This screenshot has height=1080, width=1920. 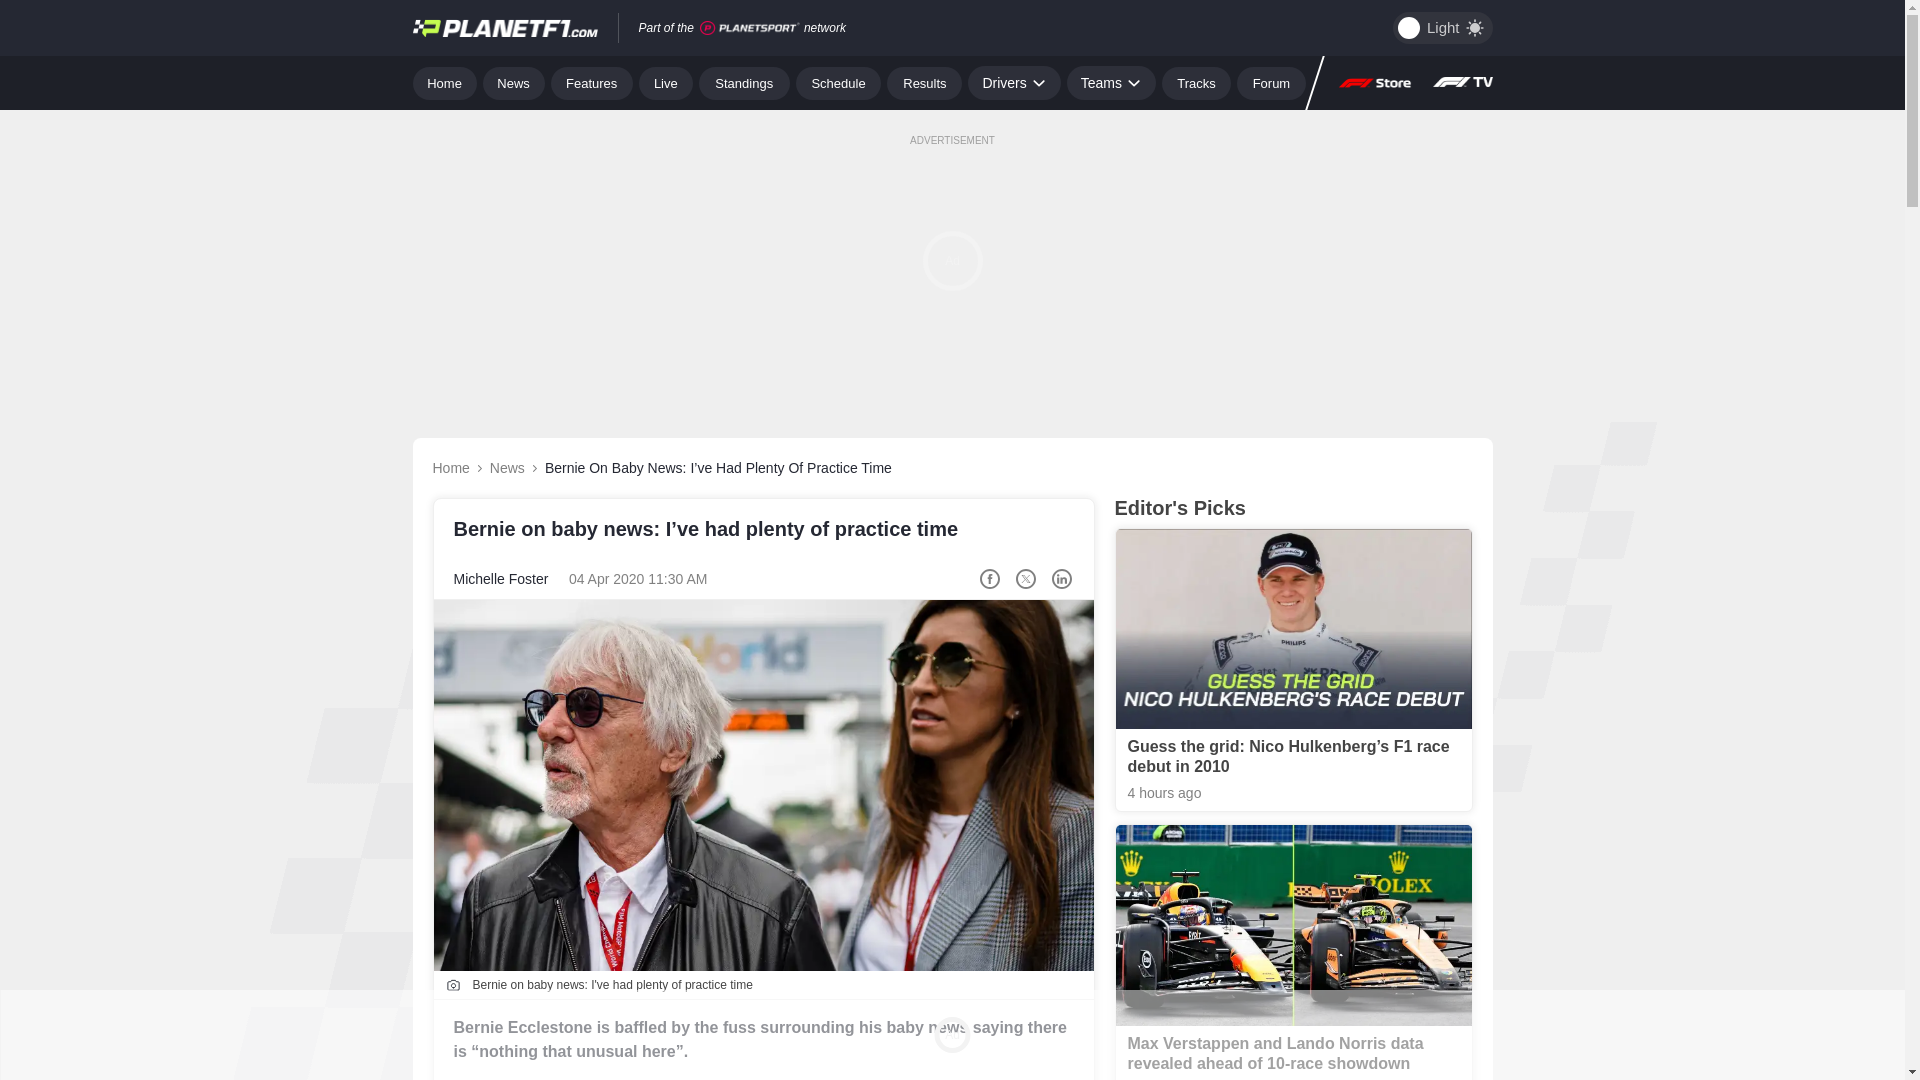 What do you see at coordinates (924, 82) in the screenshot?
I see `Results` at bounding box center [924, 82].